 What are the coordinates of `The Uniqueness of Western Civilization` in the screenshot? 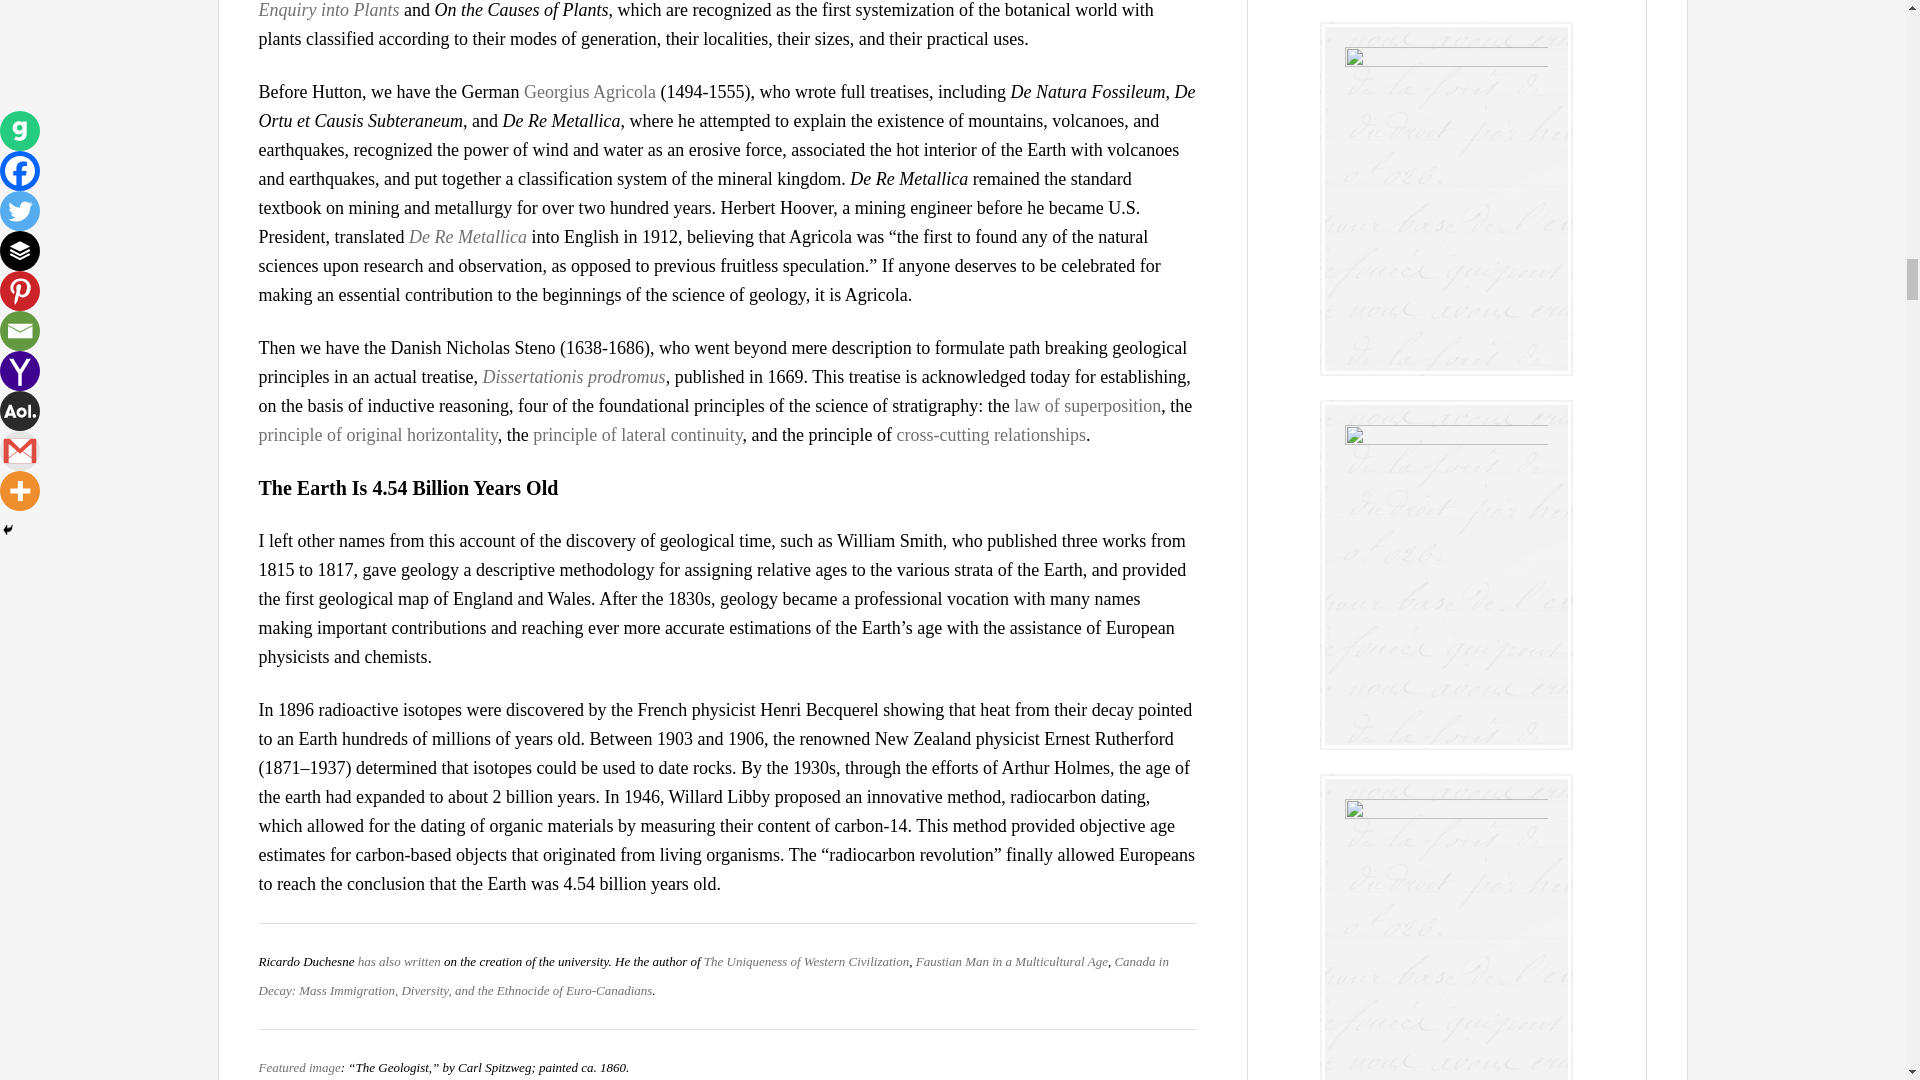 It's located at (806, 960).